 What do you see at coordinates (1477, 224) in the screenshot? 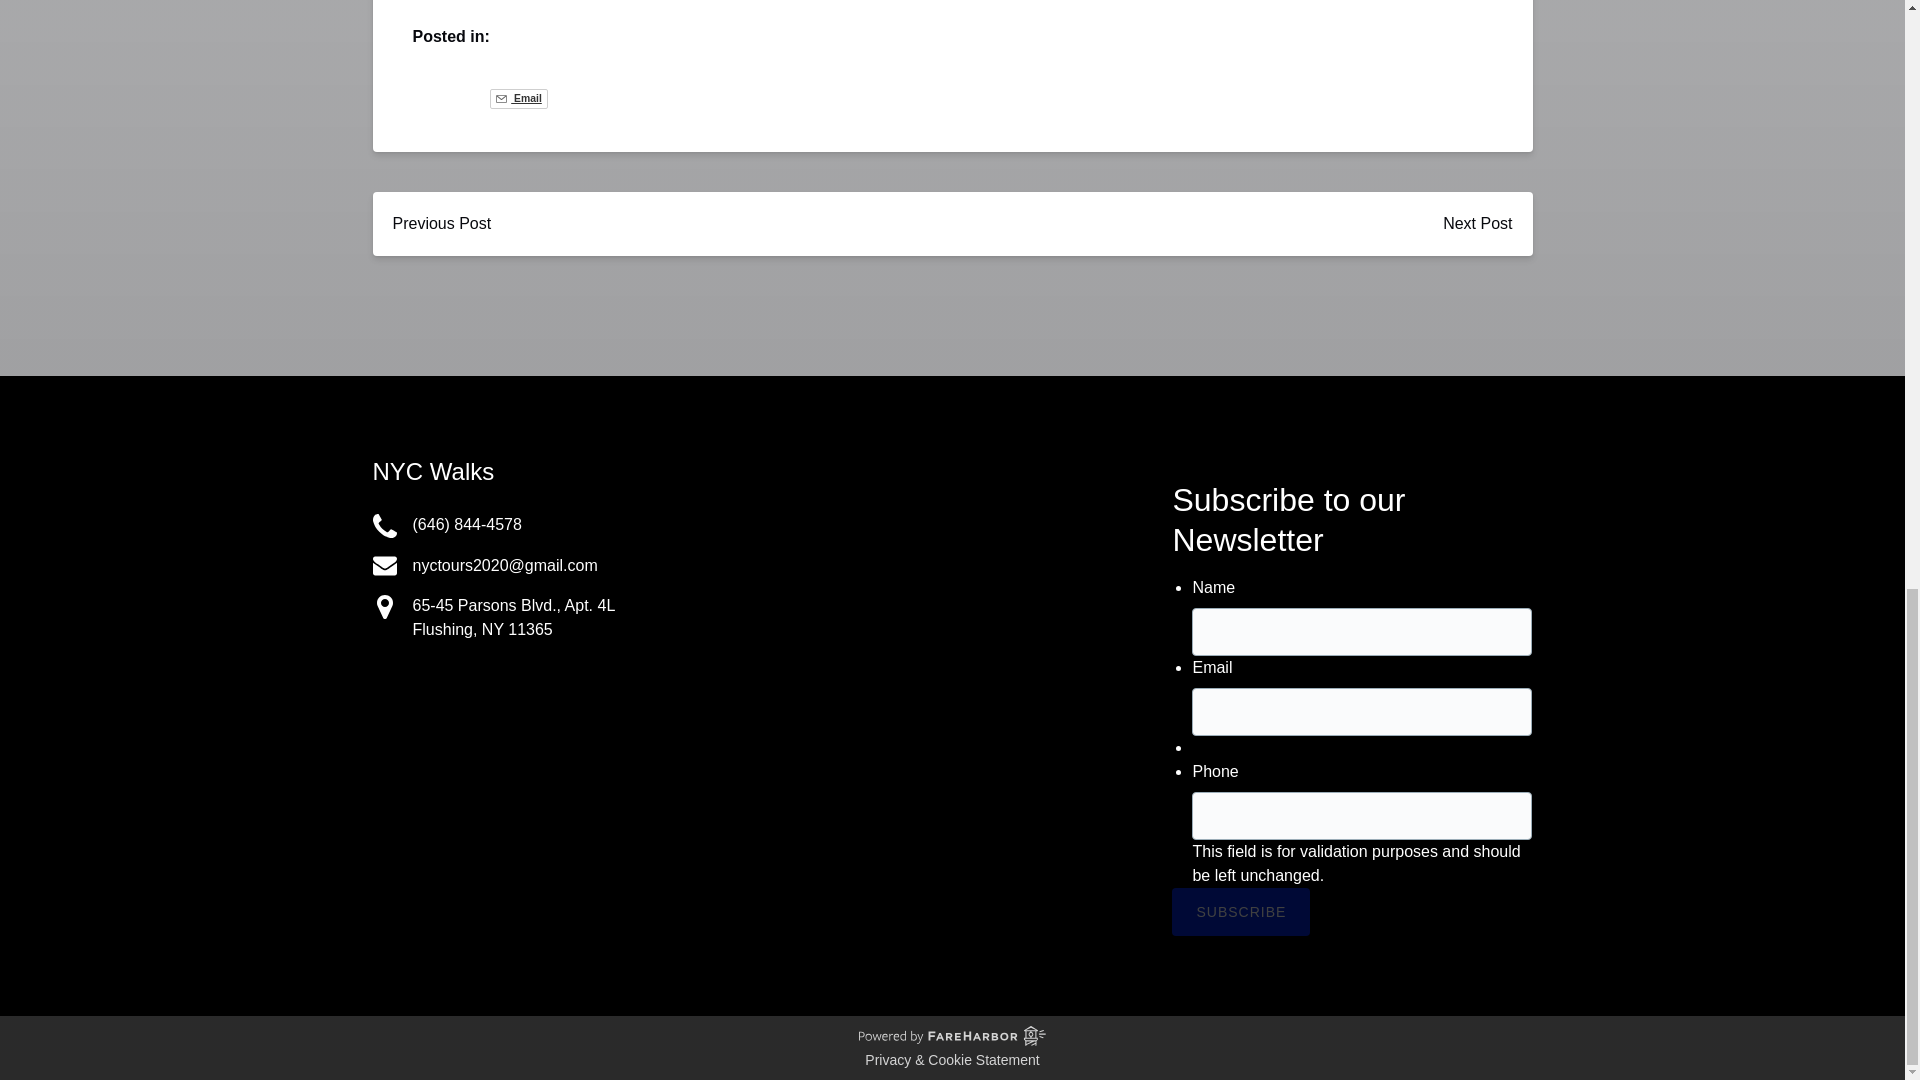
I see `Next Post` at bounding box center [1477, 224].